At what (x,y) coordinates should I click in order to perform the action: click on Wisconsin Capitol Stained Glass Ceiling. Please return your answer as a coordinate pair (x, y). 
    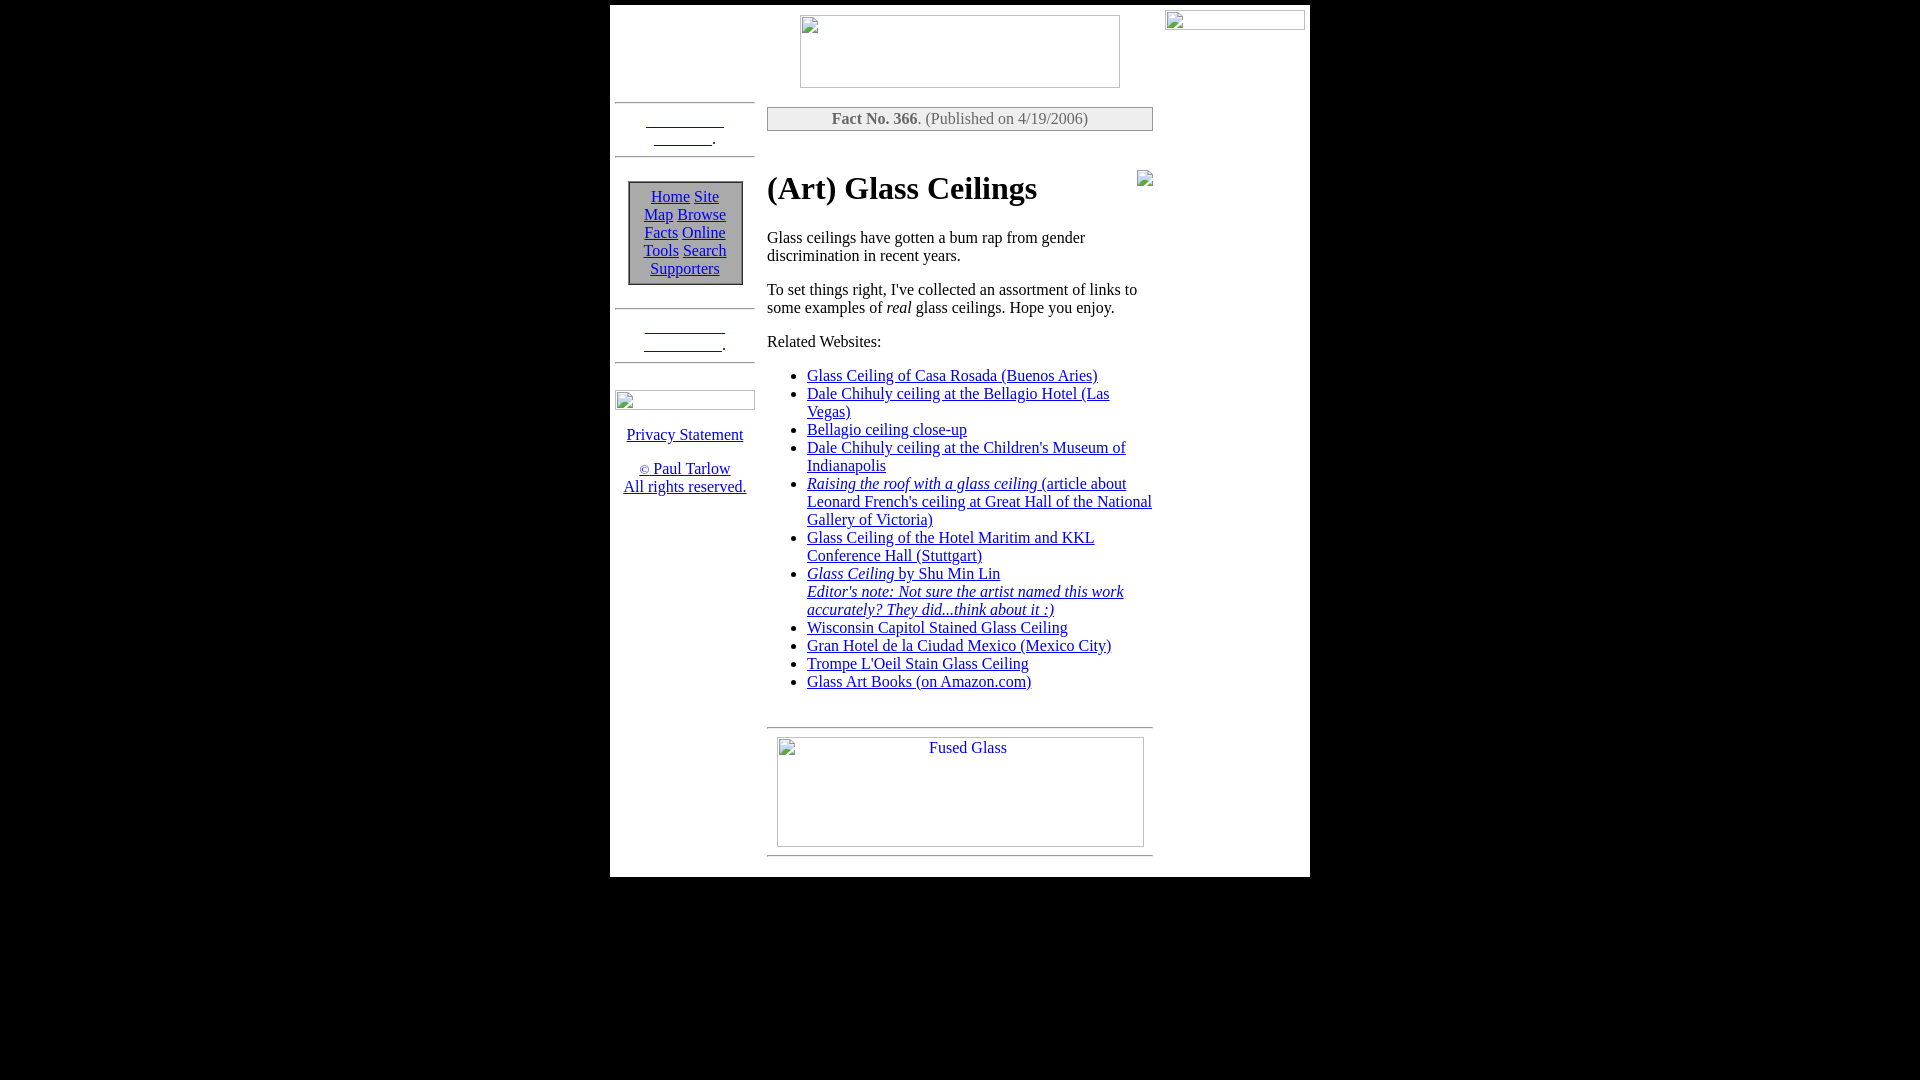
    Looking at the image, I should click on (936, 627).